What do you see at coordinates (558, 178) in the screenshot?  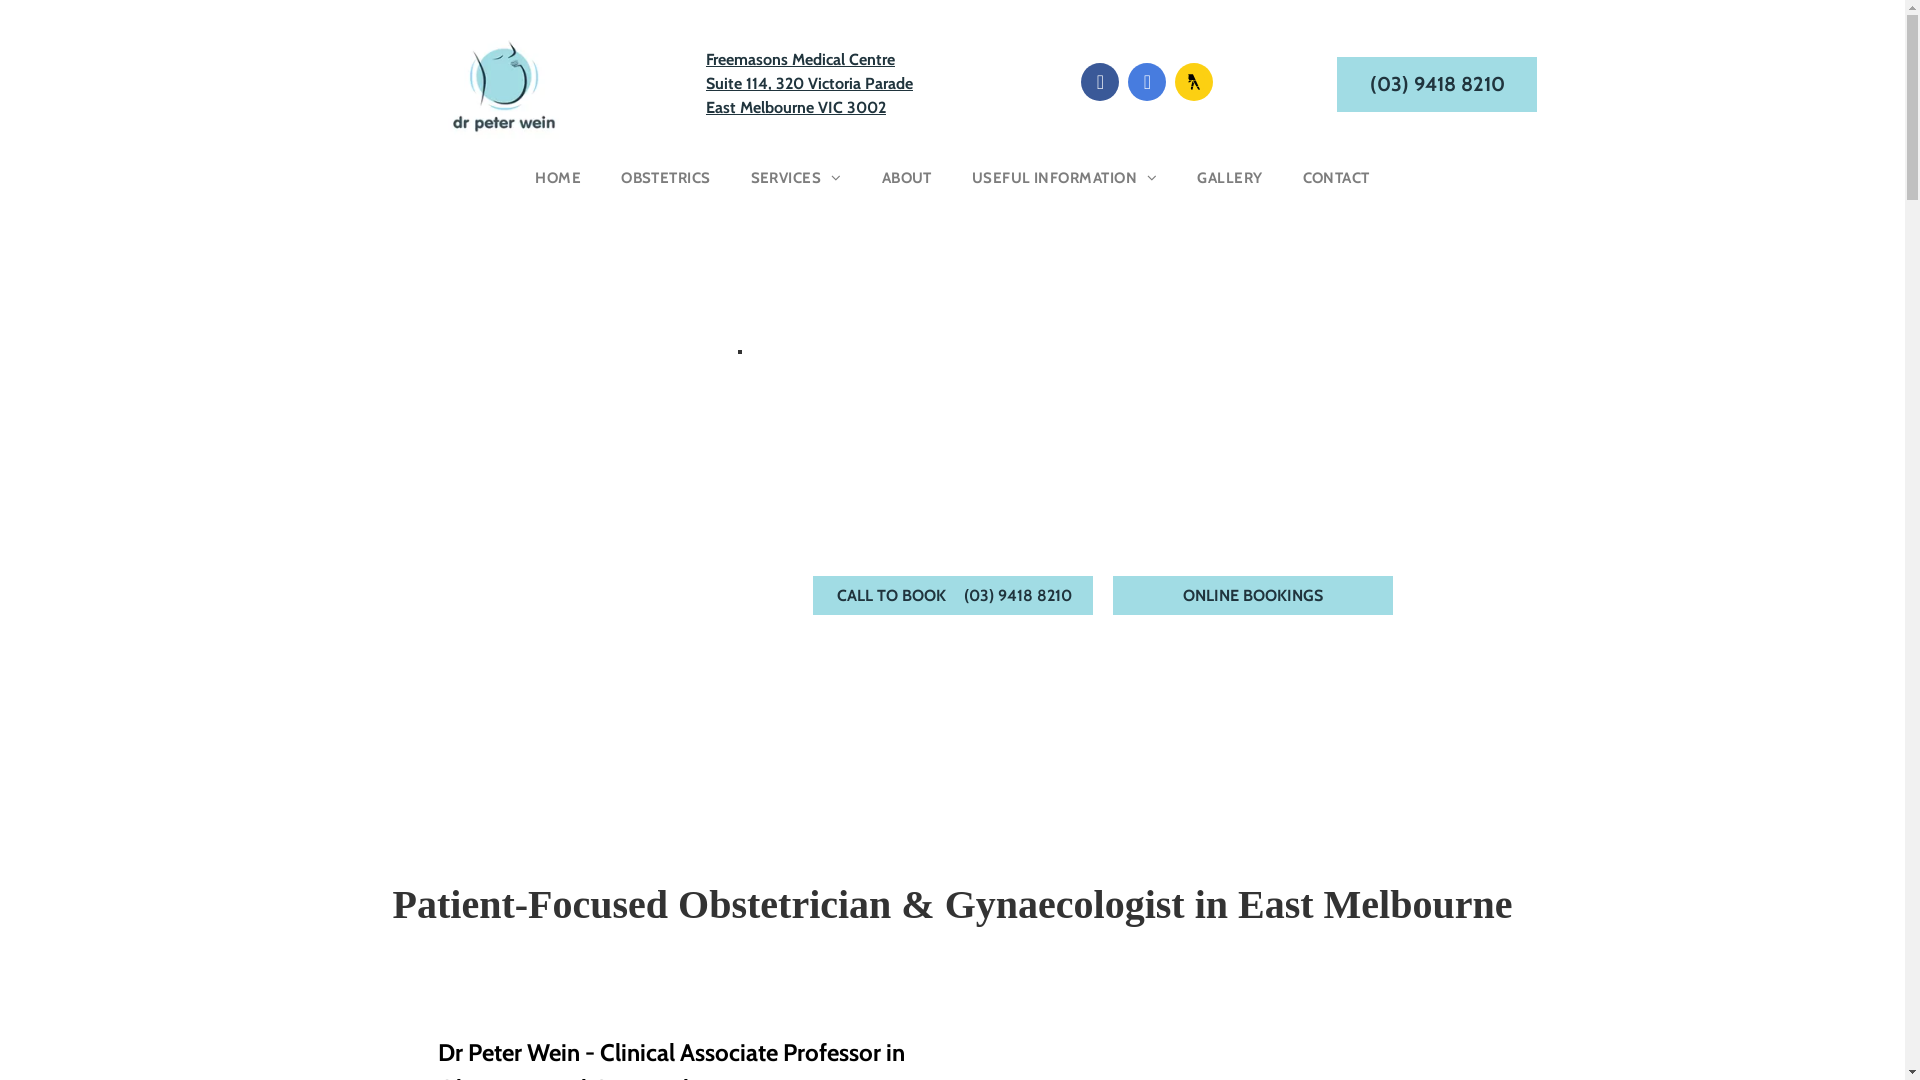 I see `HOME` at bounding box center [558, 178].